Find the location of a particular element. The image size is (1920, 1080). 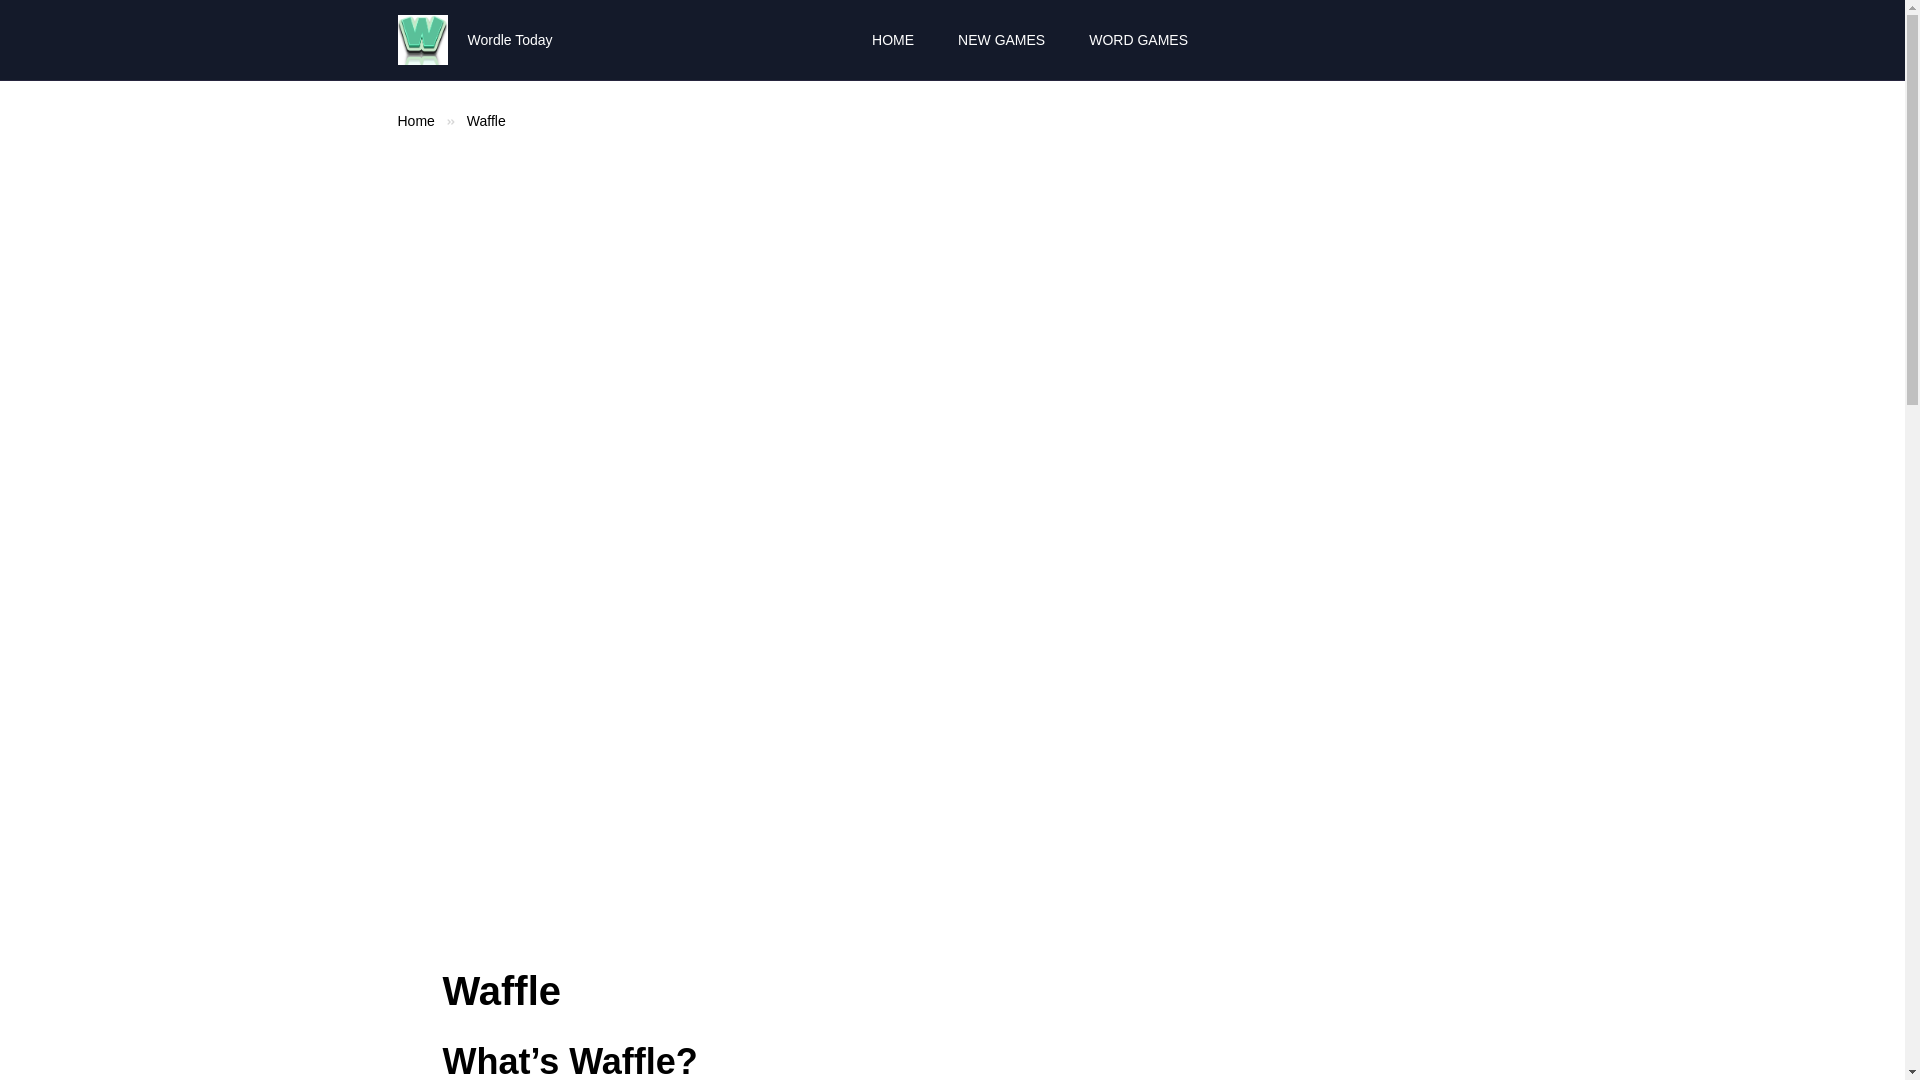

WORD GAMES is located at coordinates (1138, 40).